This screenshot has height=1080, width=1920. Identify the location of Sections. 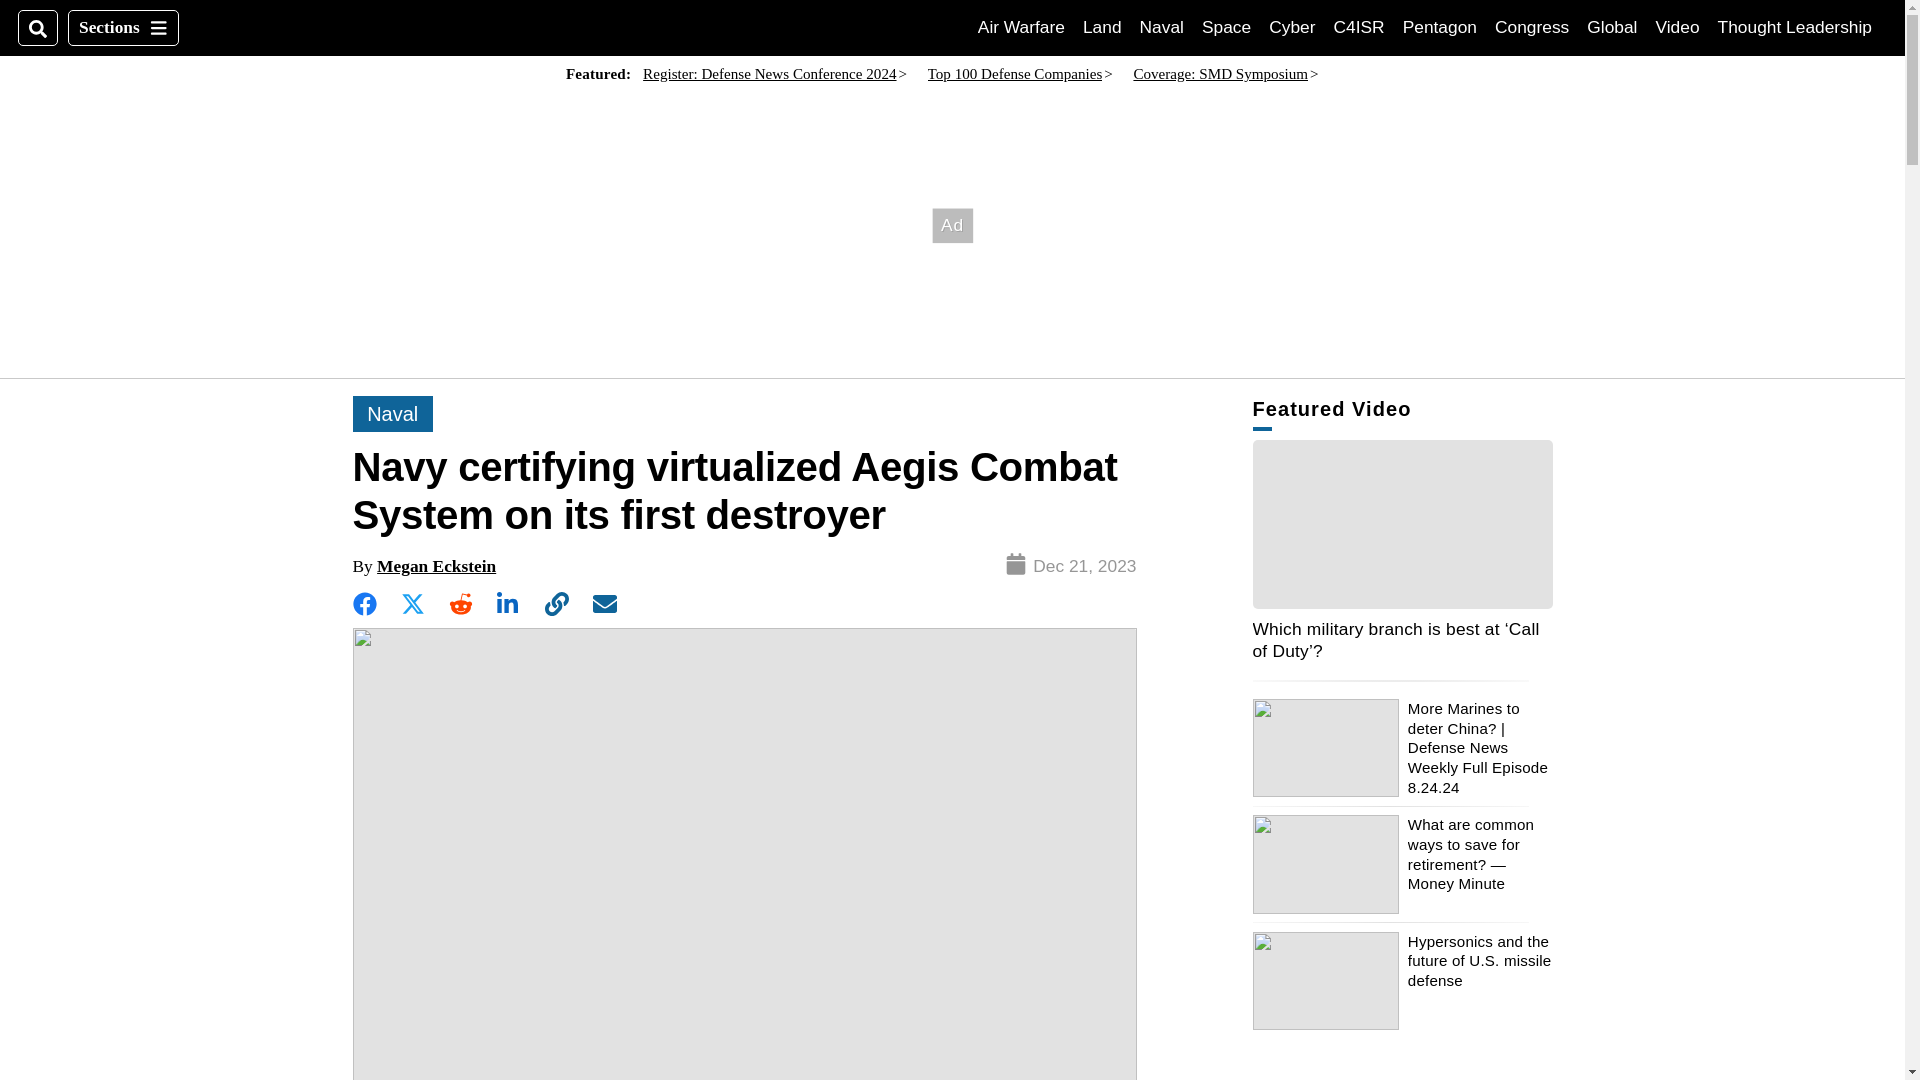
(1677, 27).